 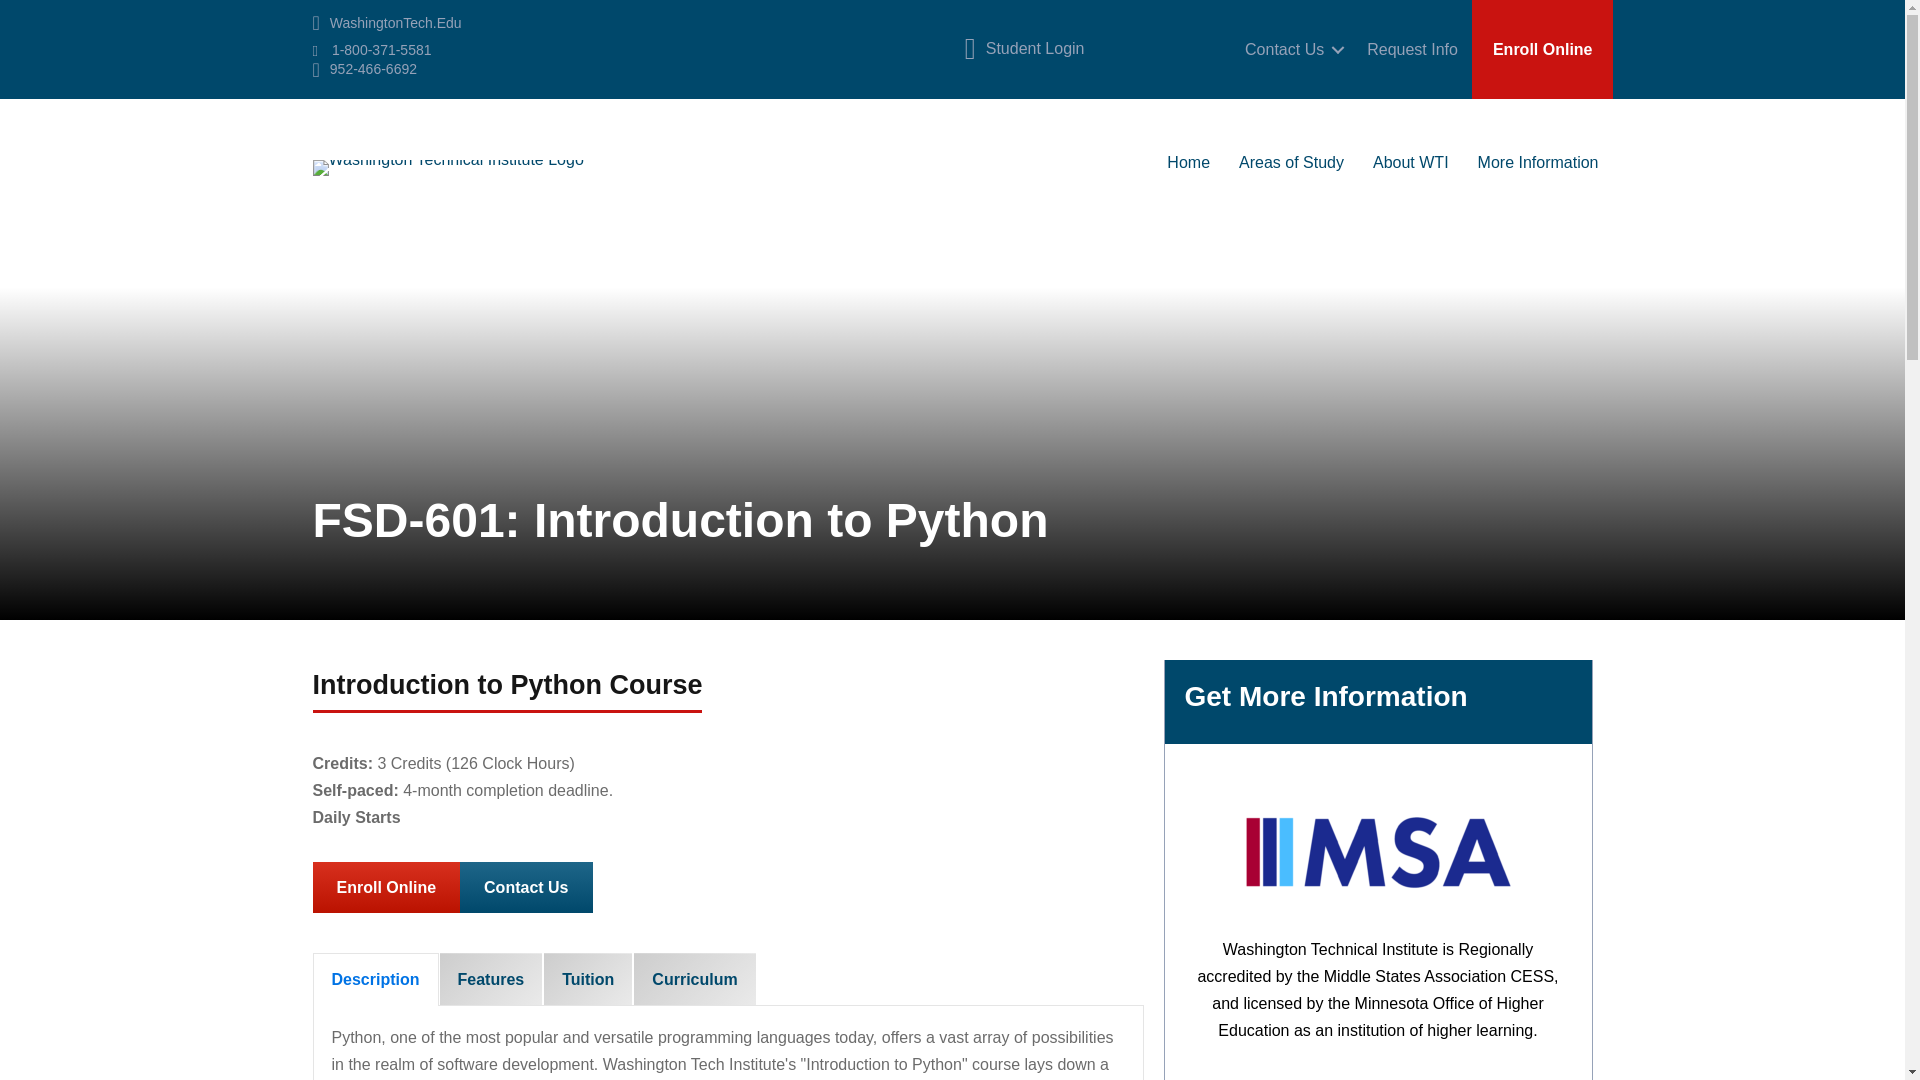 What do you see at coordinates (1412, 48) in the screenshot?
I see `Request Info` at bounding box center [1412, 48].